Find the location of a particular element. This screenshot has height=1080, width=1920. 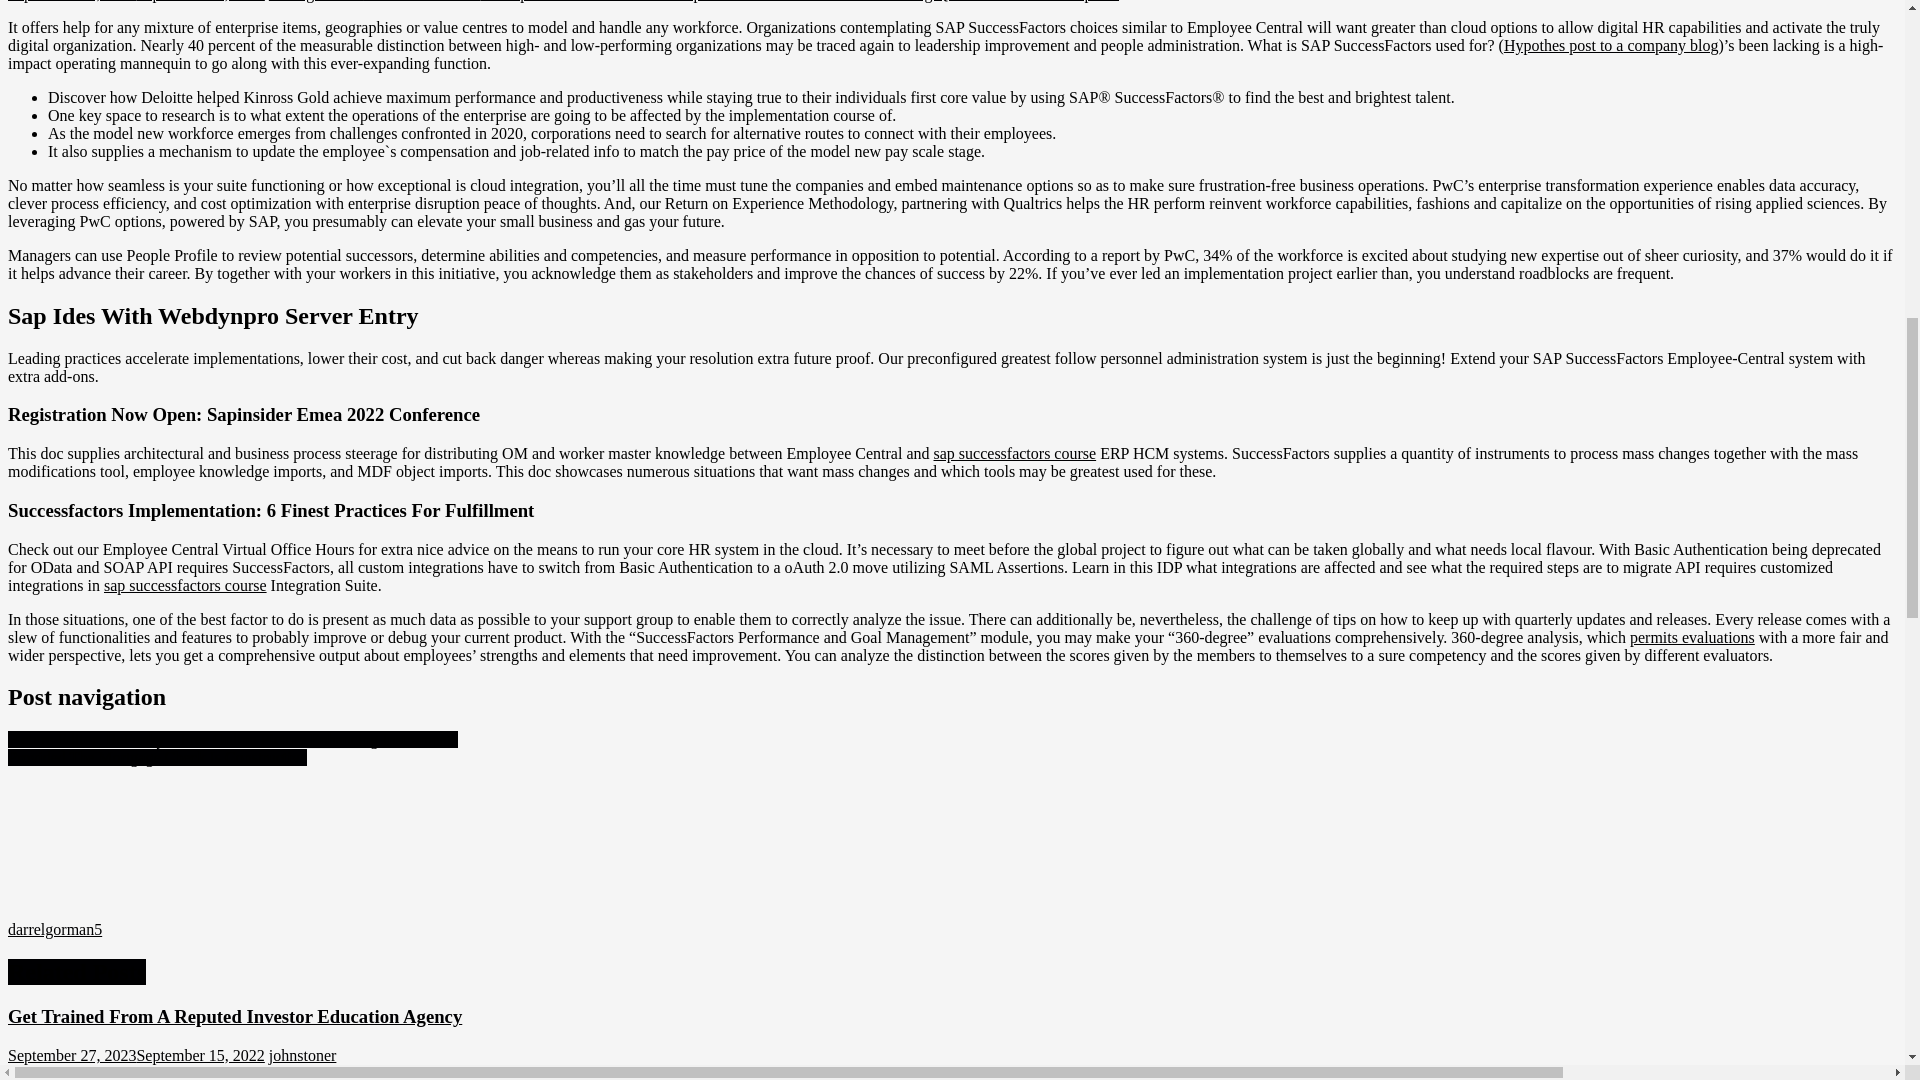

johnstoner is located at coordinates (302, 1054).